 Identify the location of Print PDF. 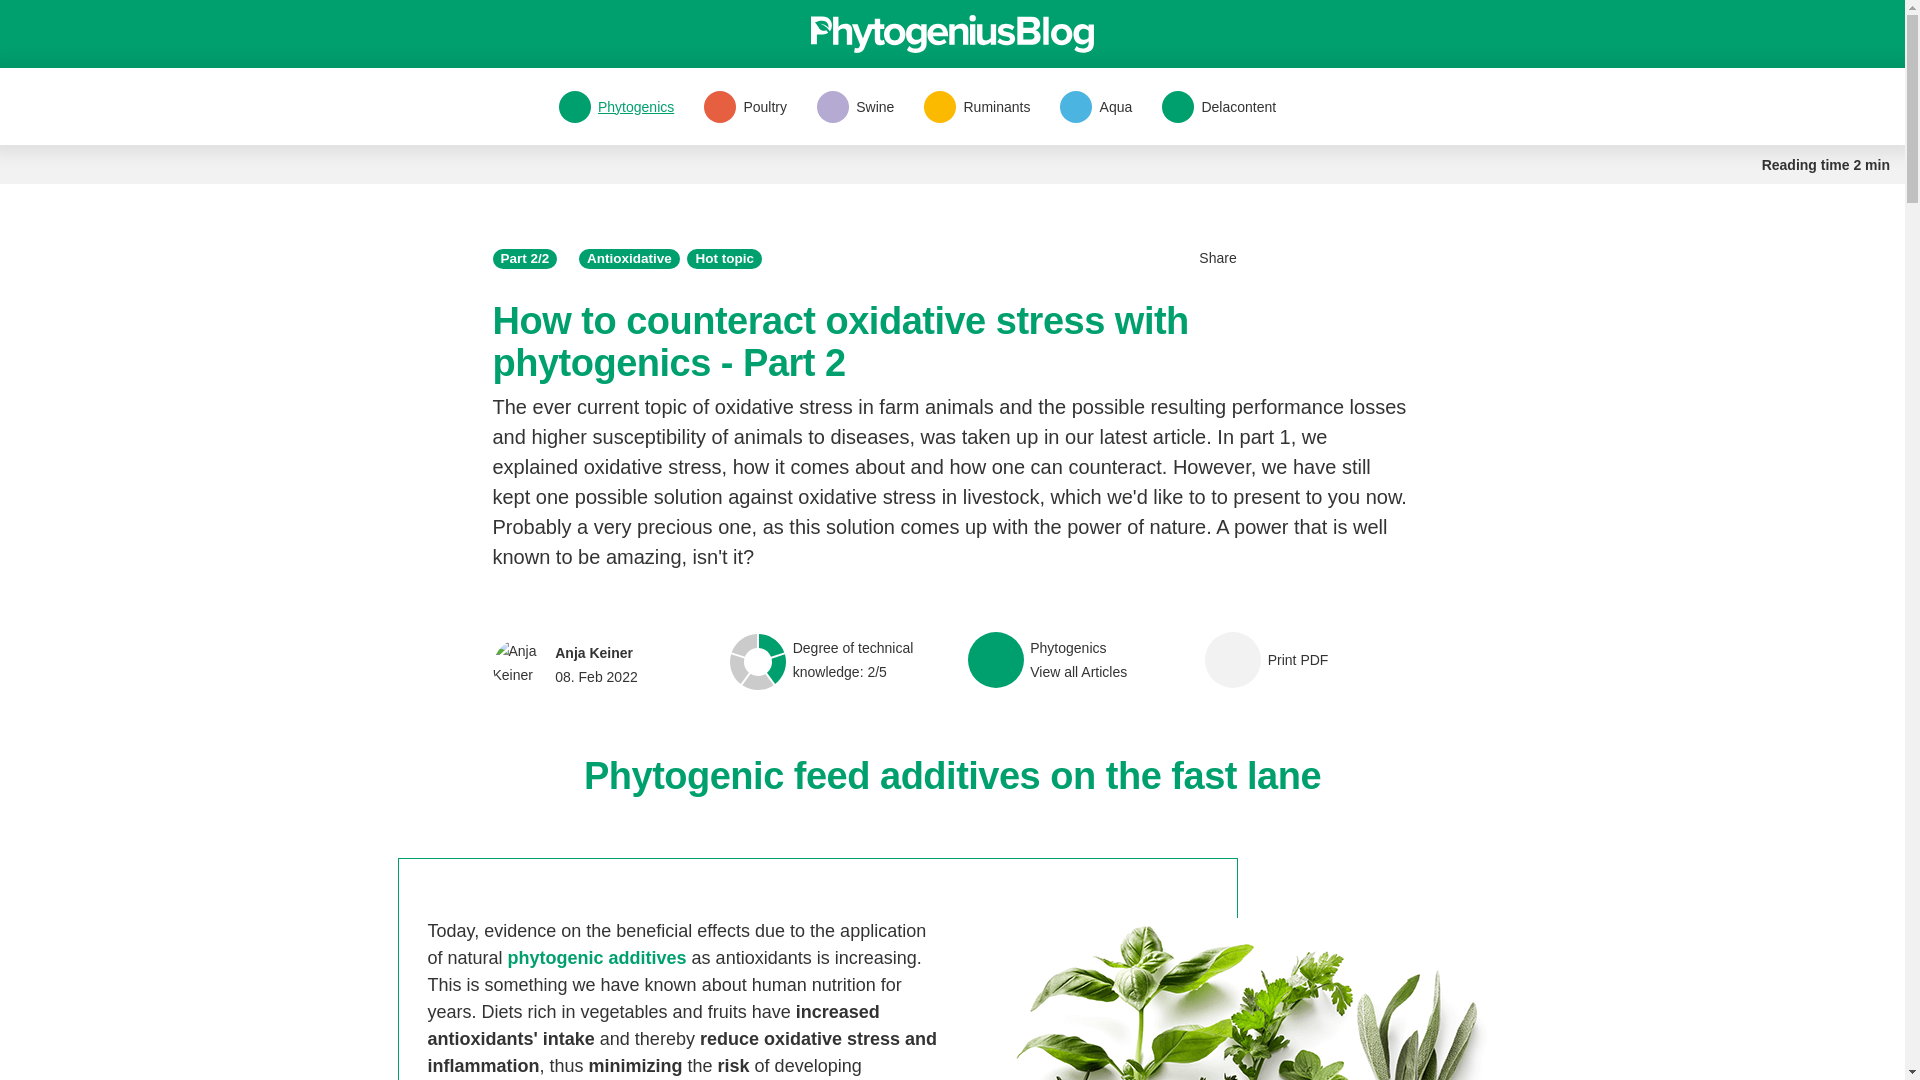
(1266, 659).